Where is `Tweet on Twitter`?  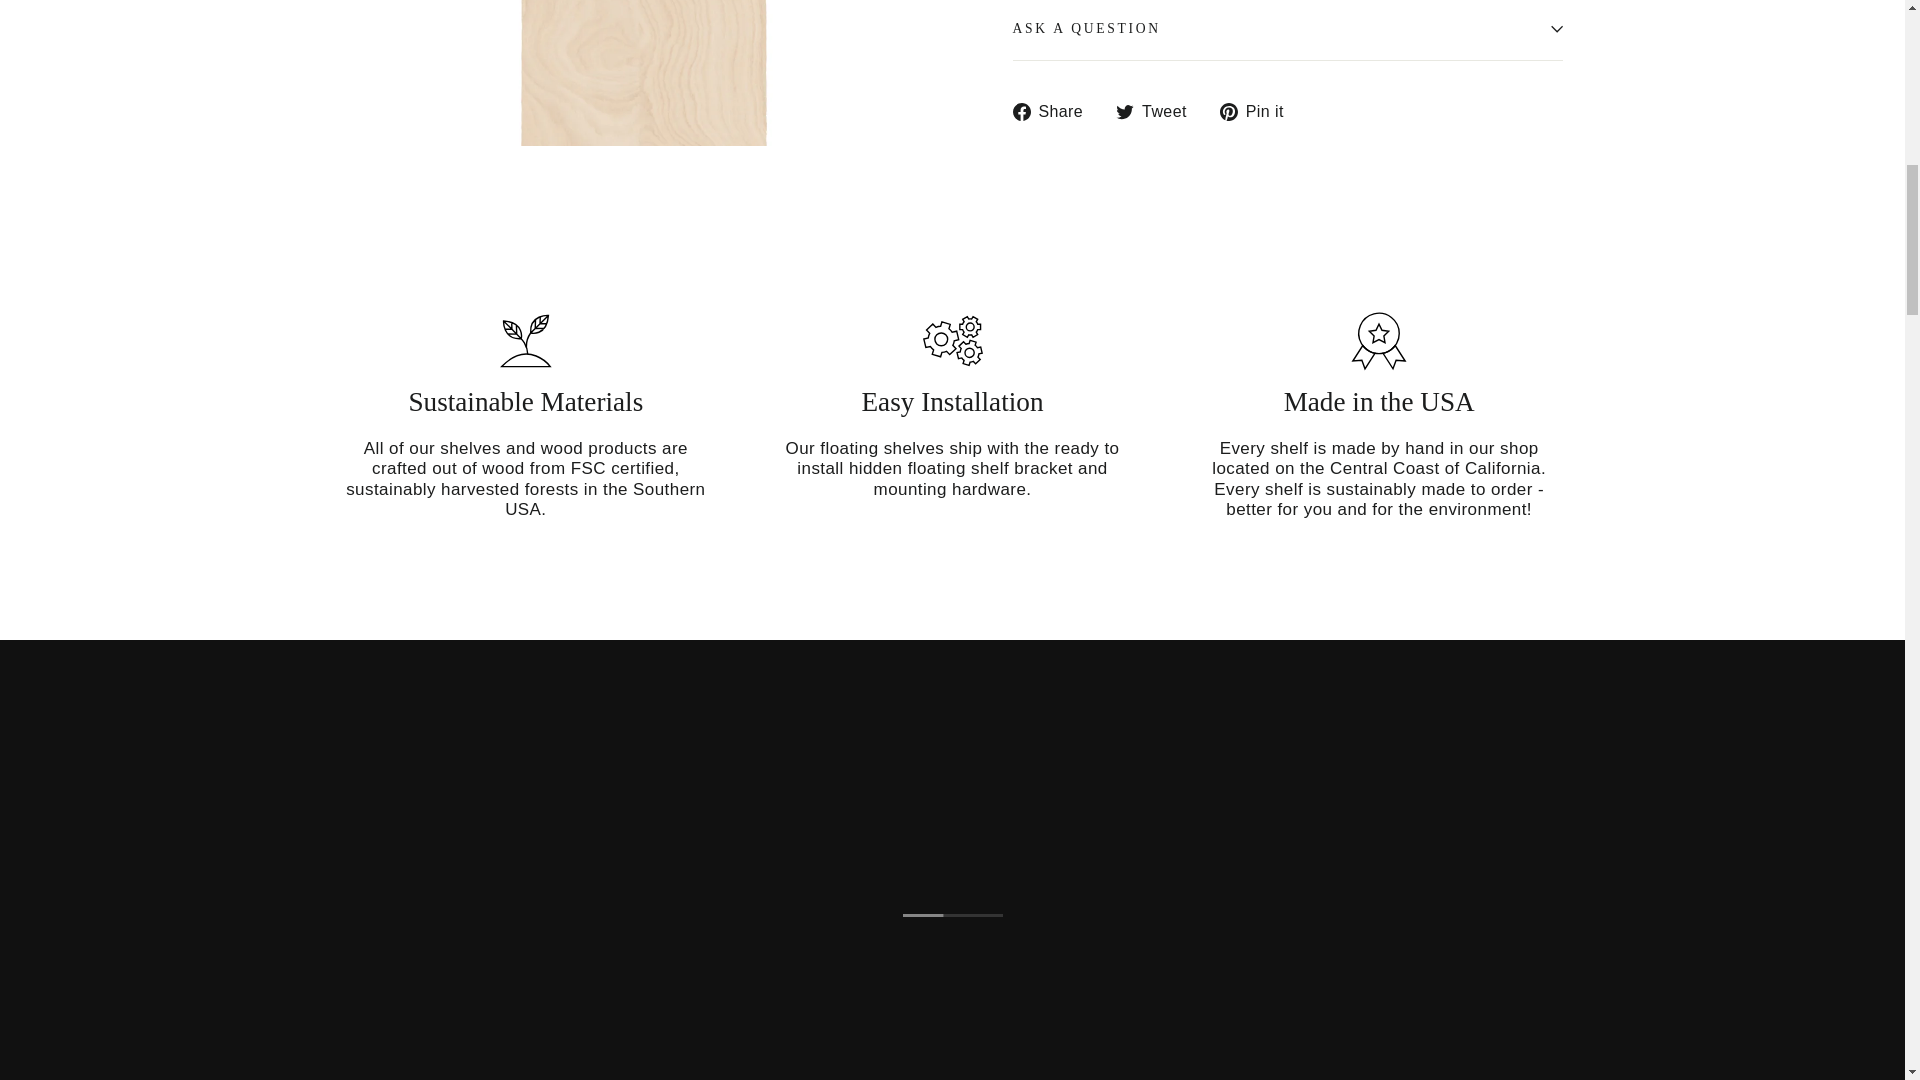
Tweet on Twitter is located at coordinates (1158, 110).